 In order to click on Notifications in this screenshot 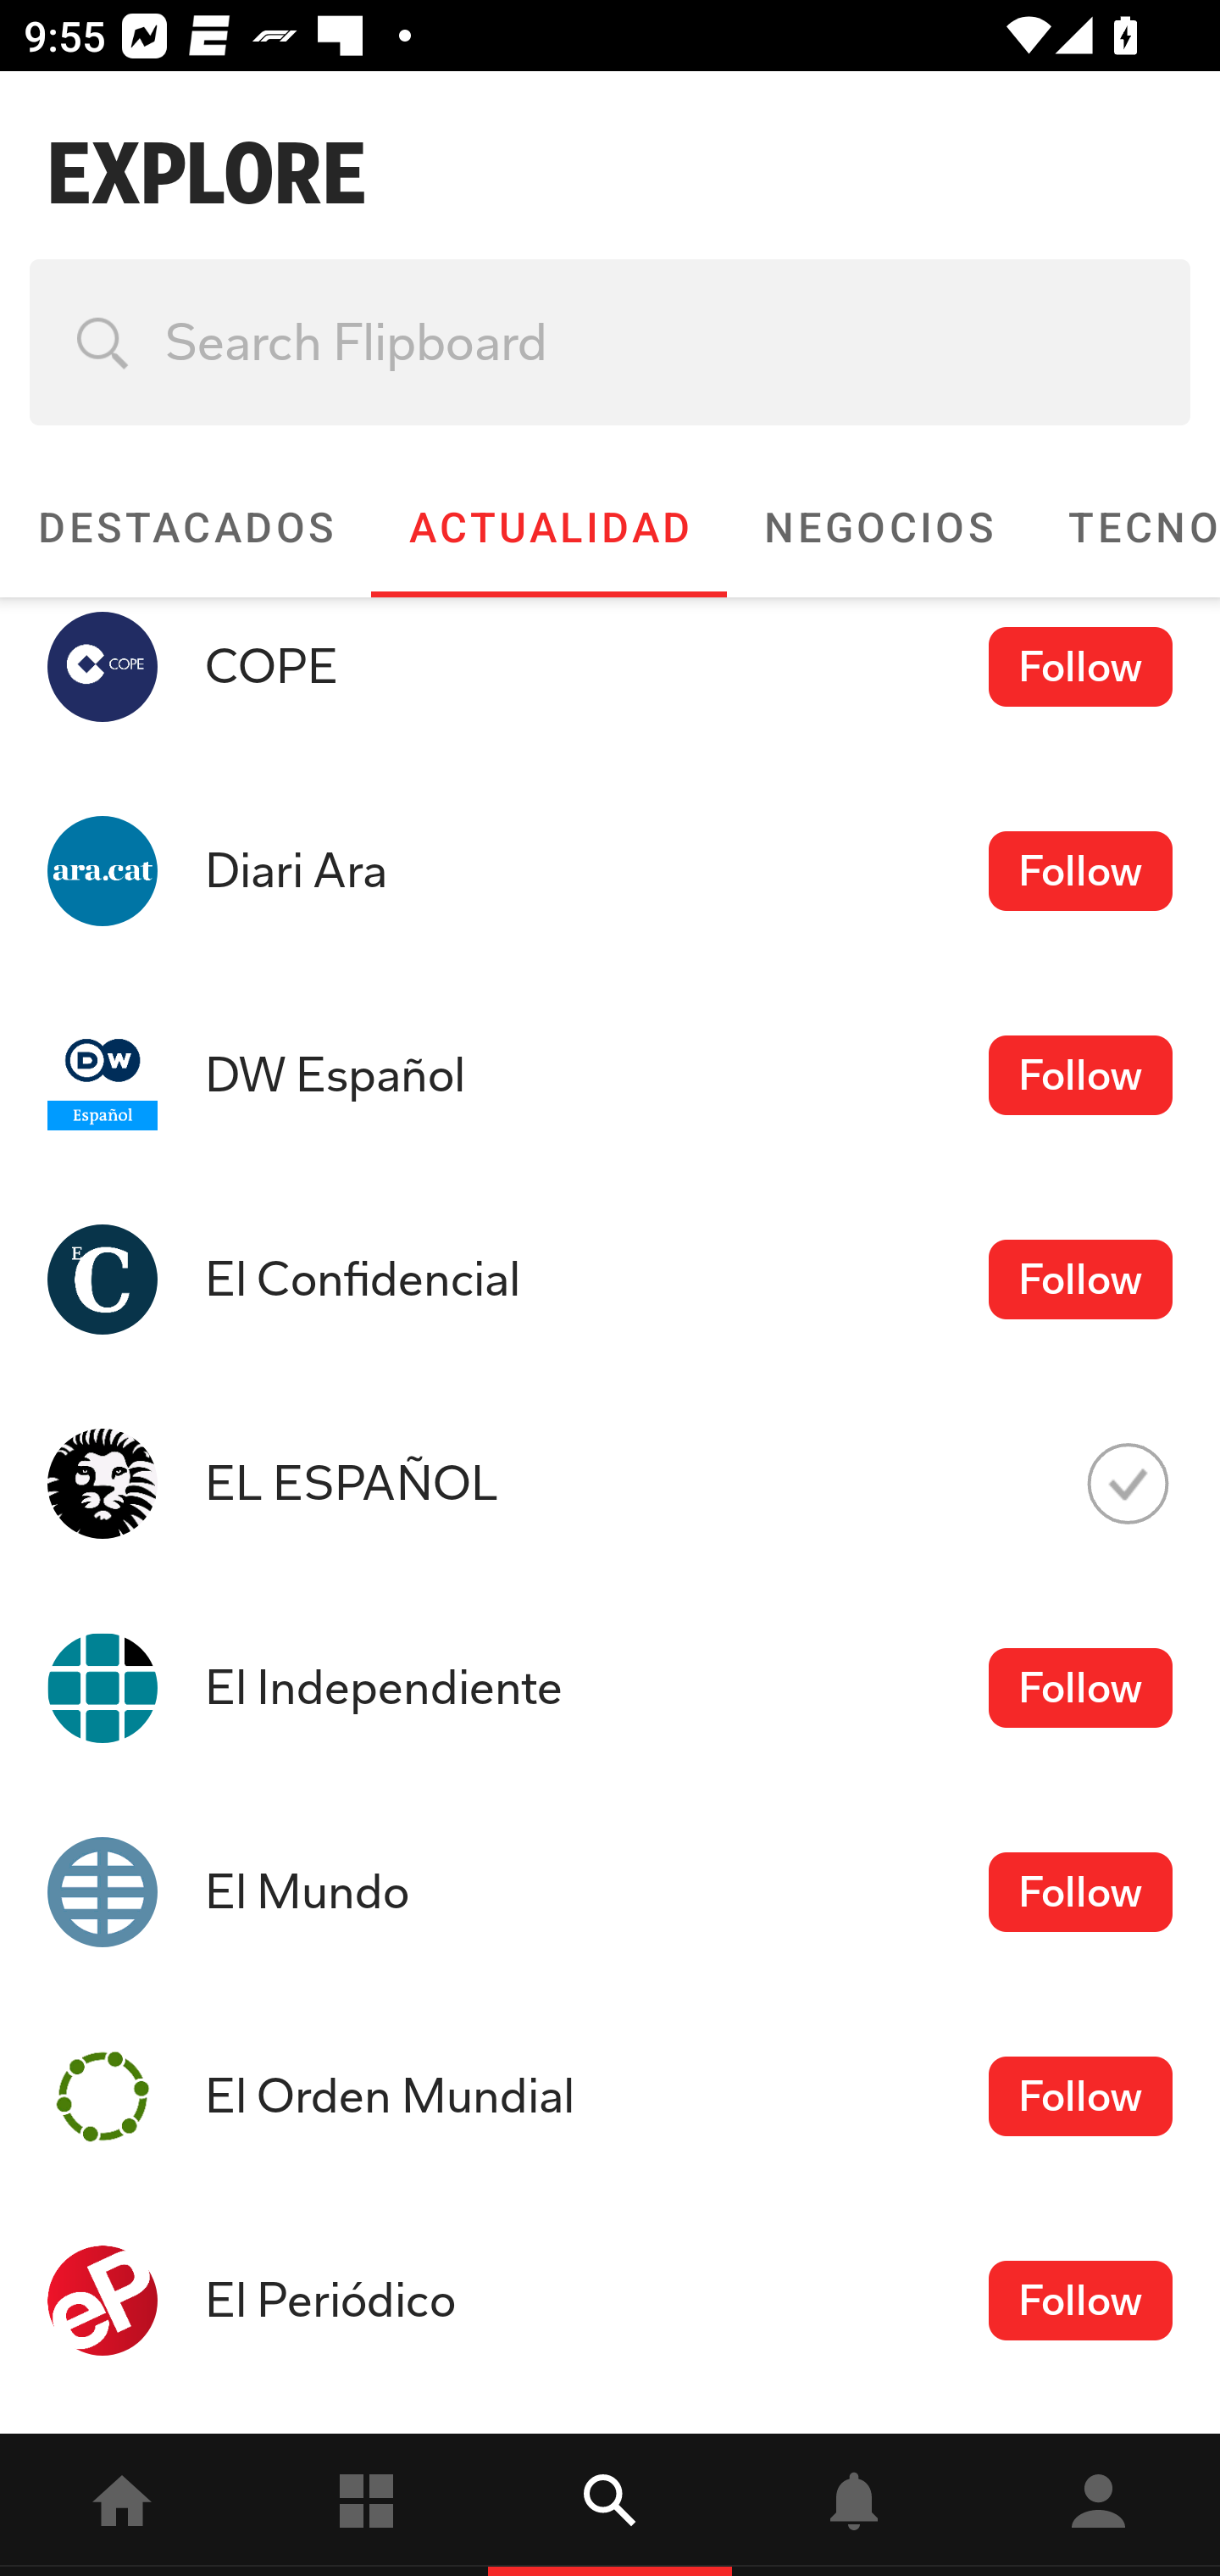, I will do `click(854, 2505)`.